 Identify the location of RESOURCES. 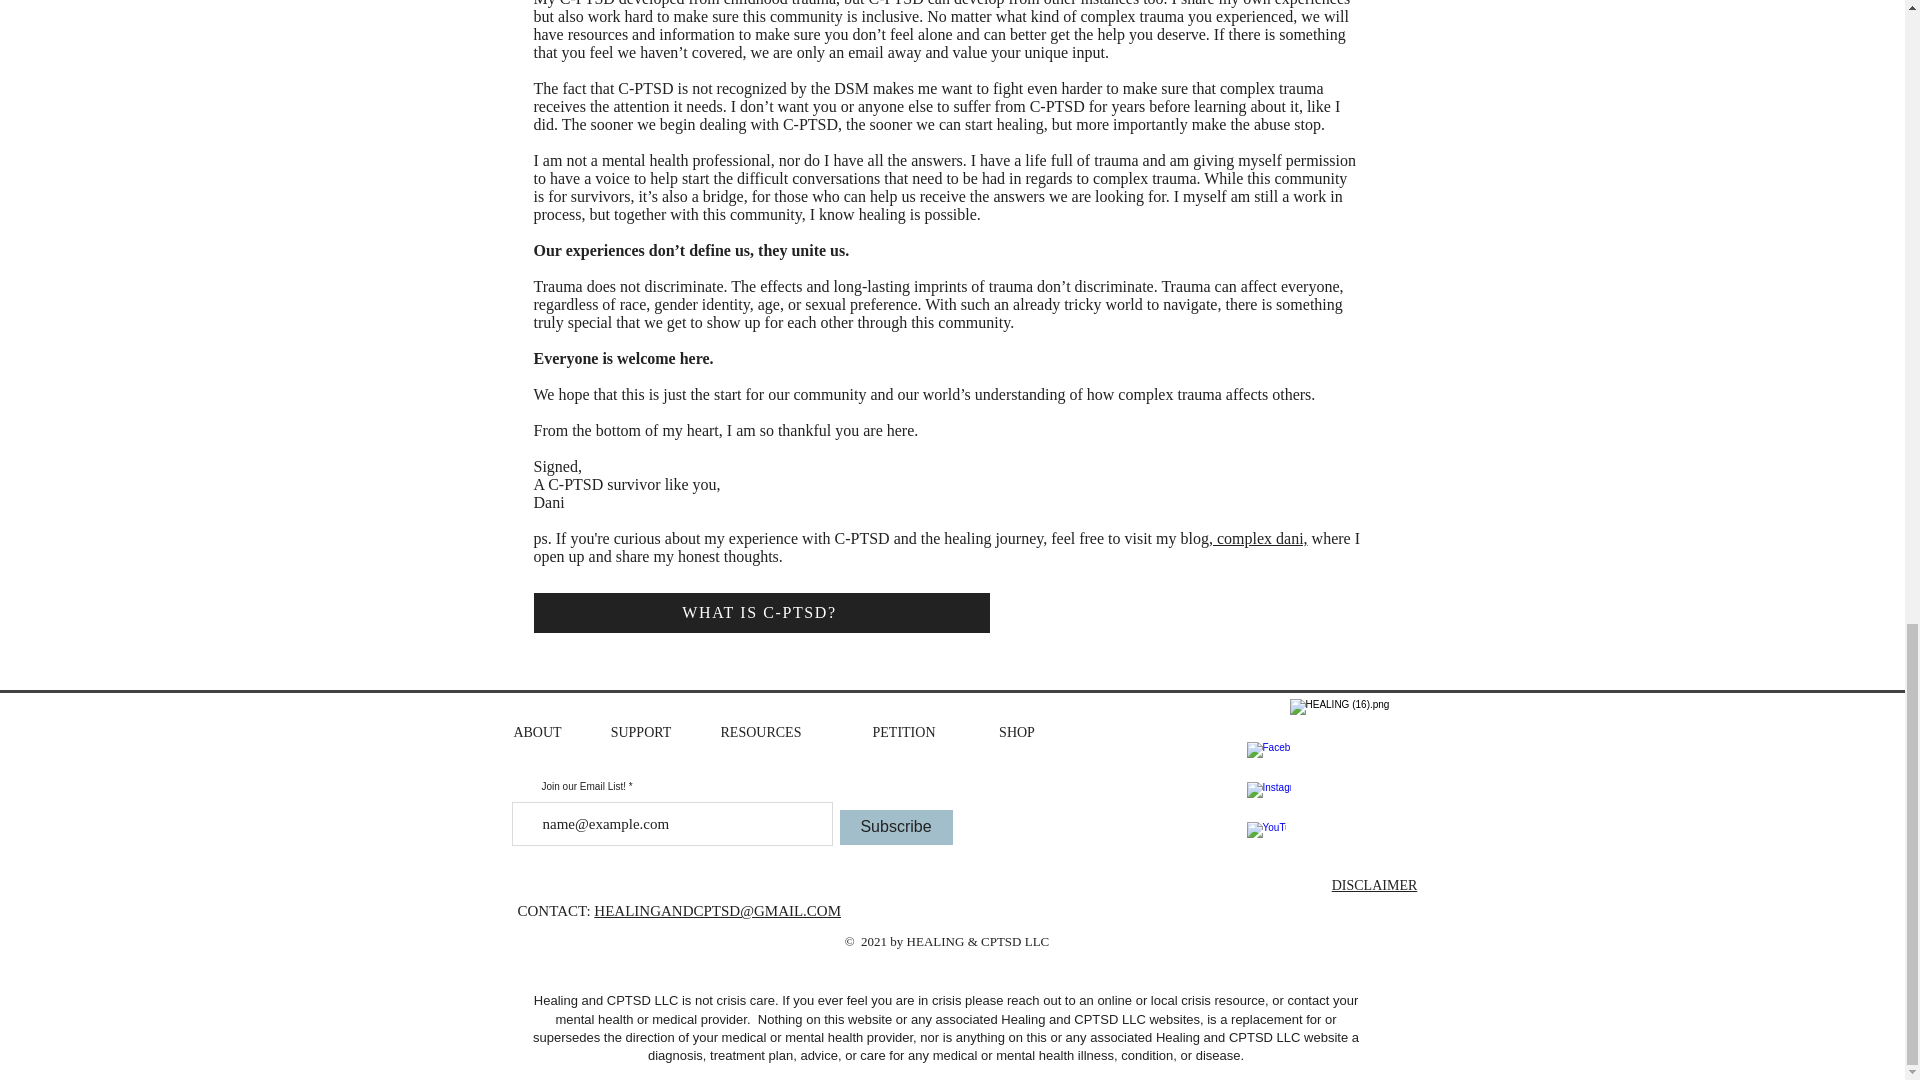
(762, 732).